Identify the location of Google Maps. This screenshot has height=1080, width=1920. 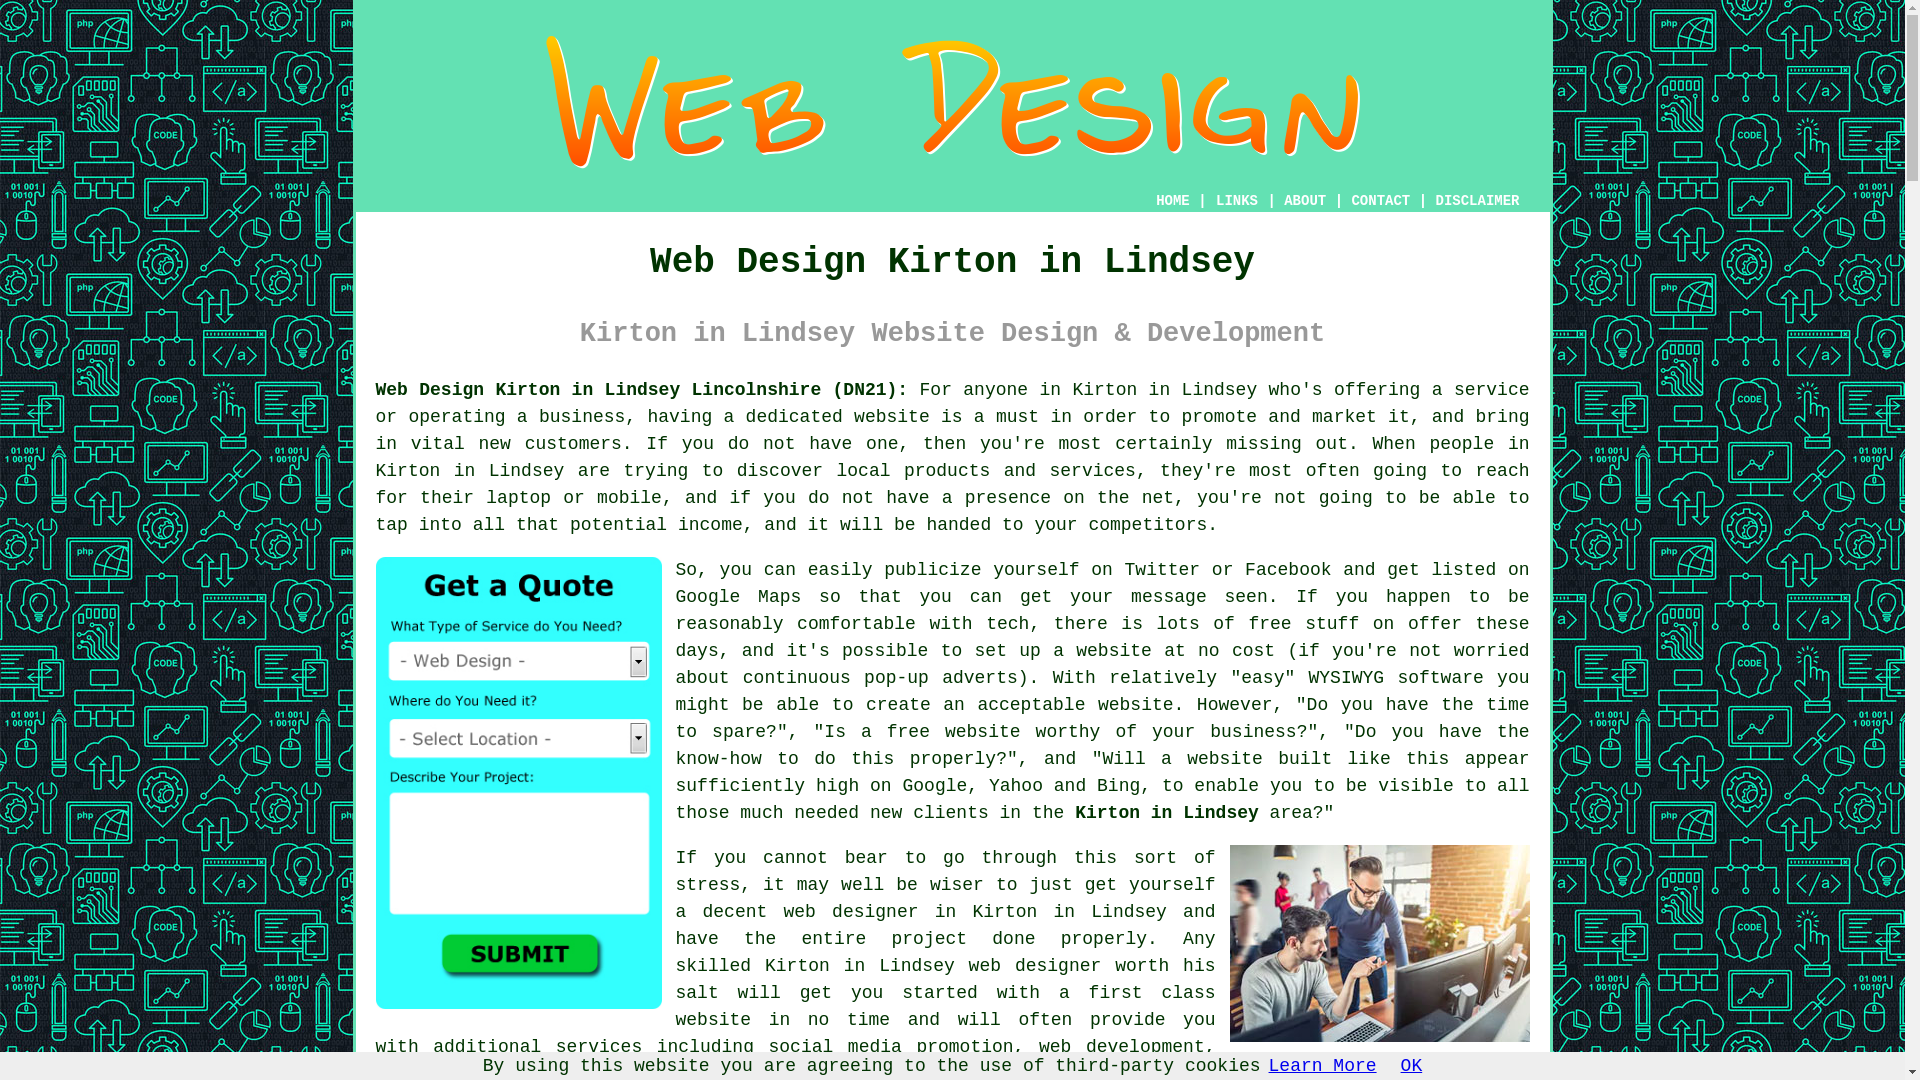
(738, 596).